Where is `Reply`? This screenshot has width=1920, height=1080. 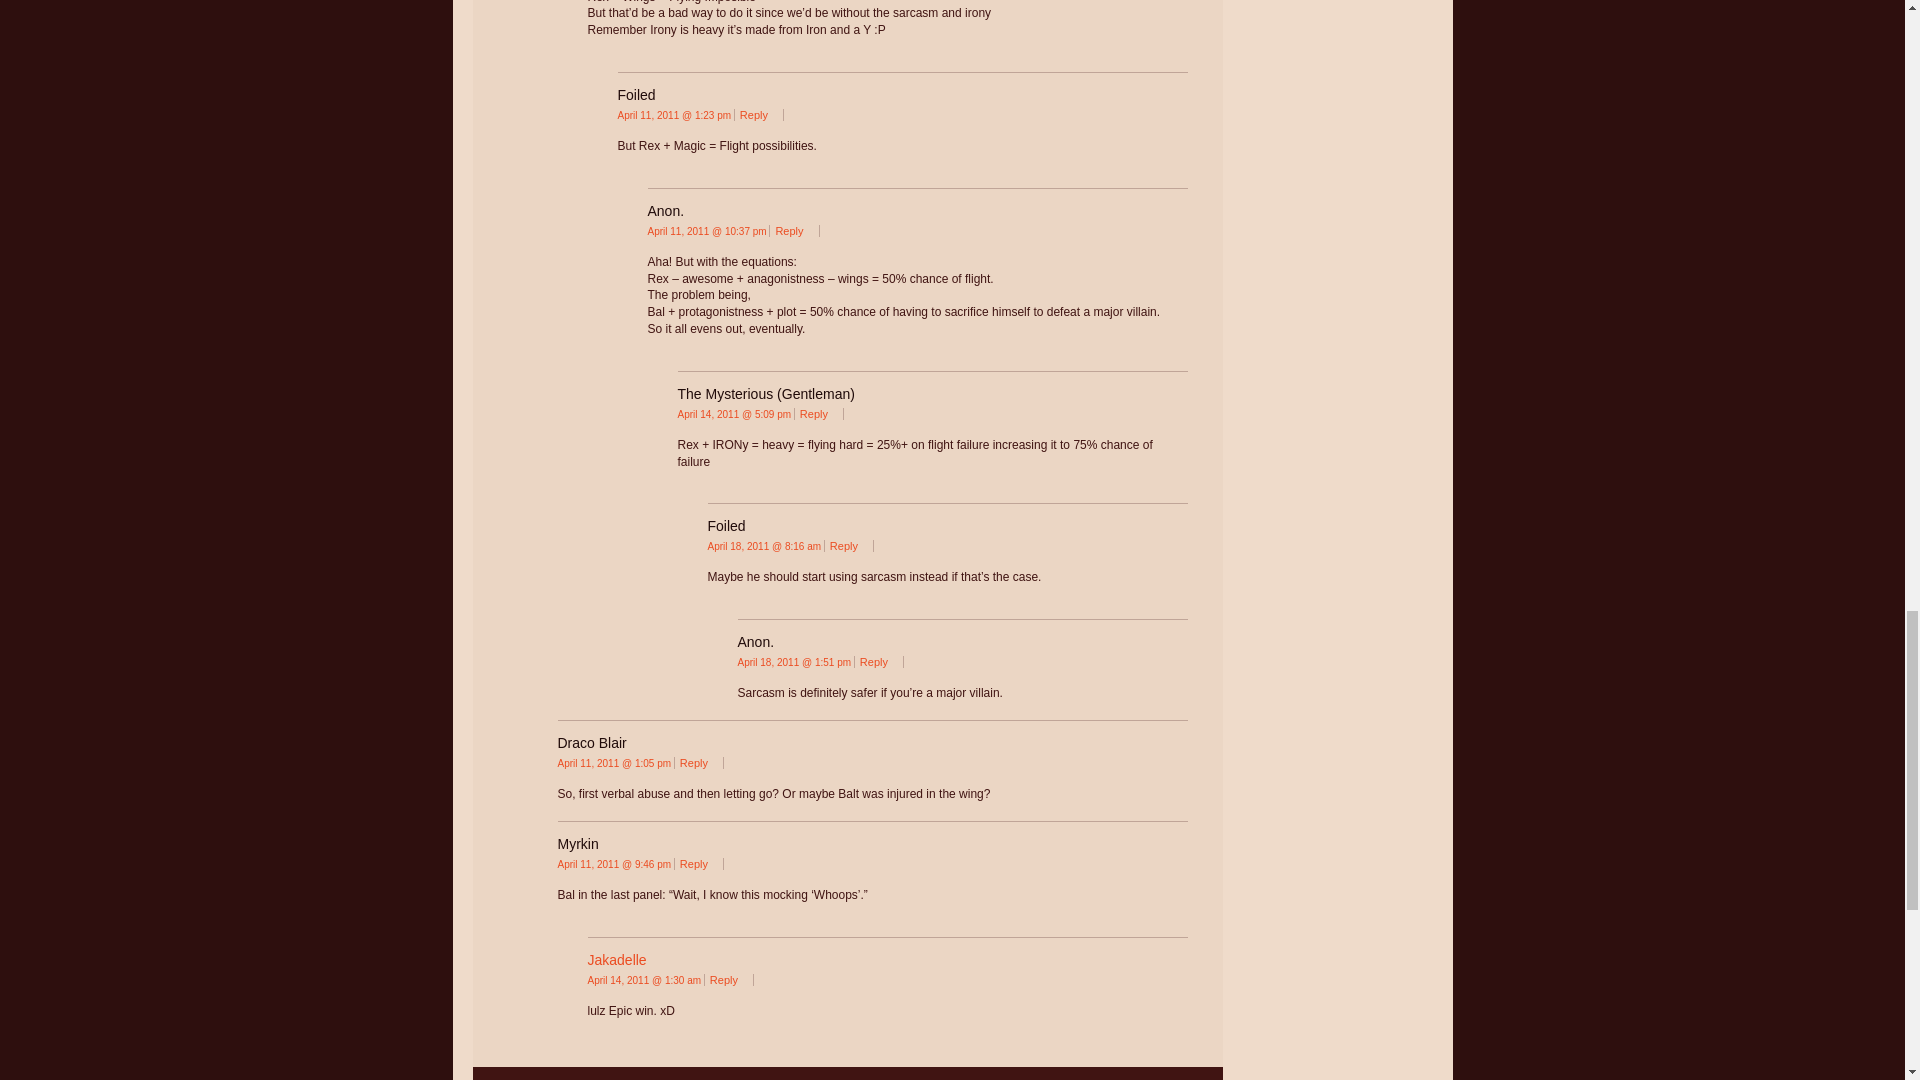
Reply is located at coordinates (758, 114).